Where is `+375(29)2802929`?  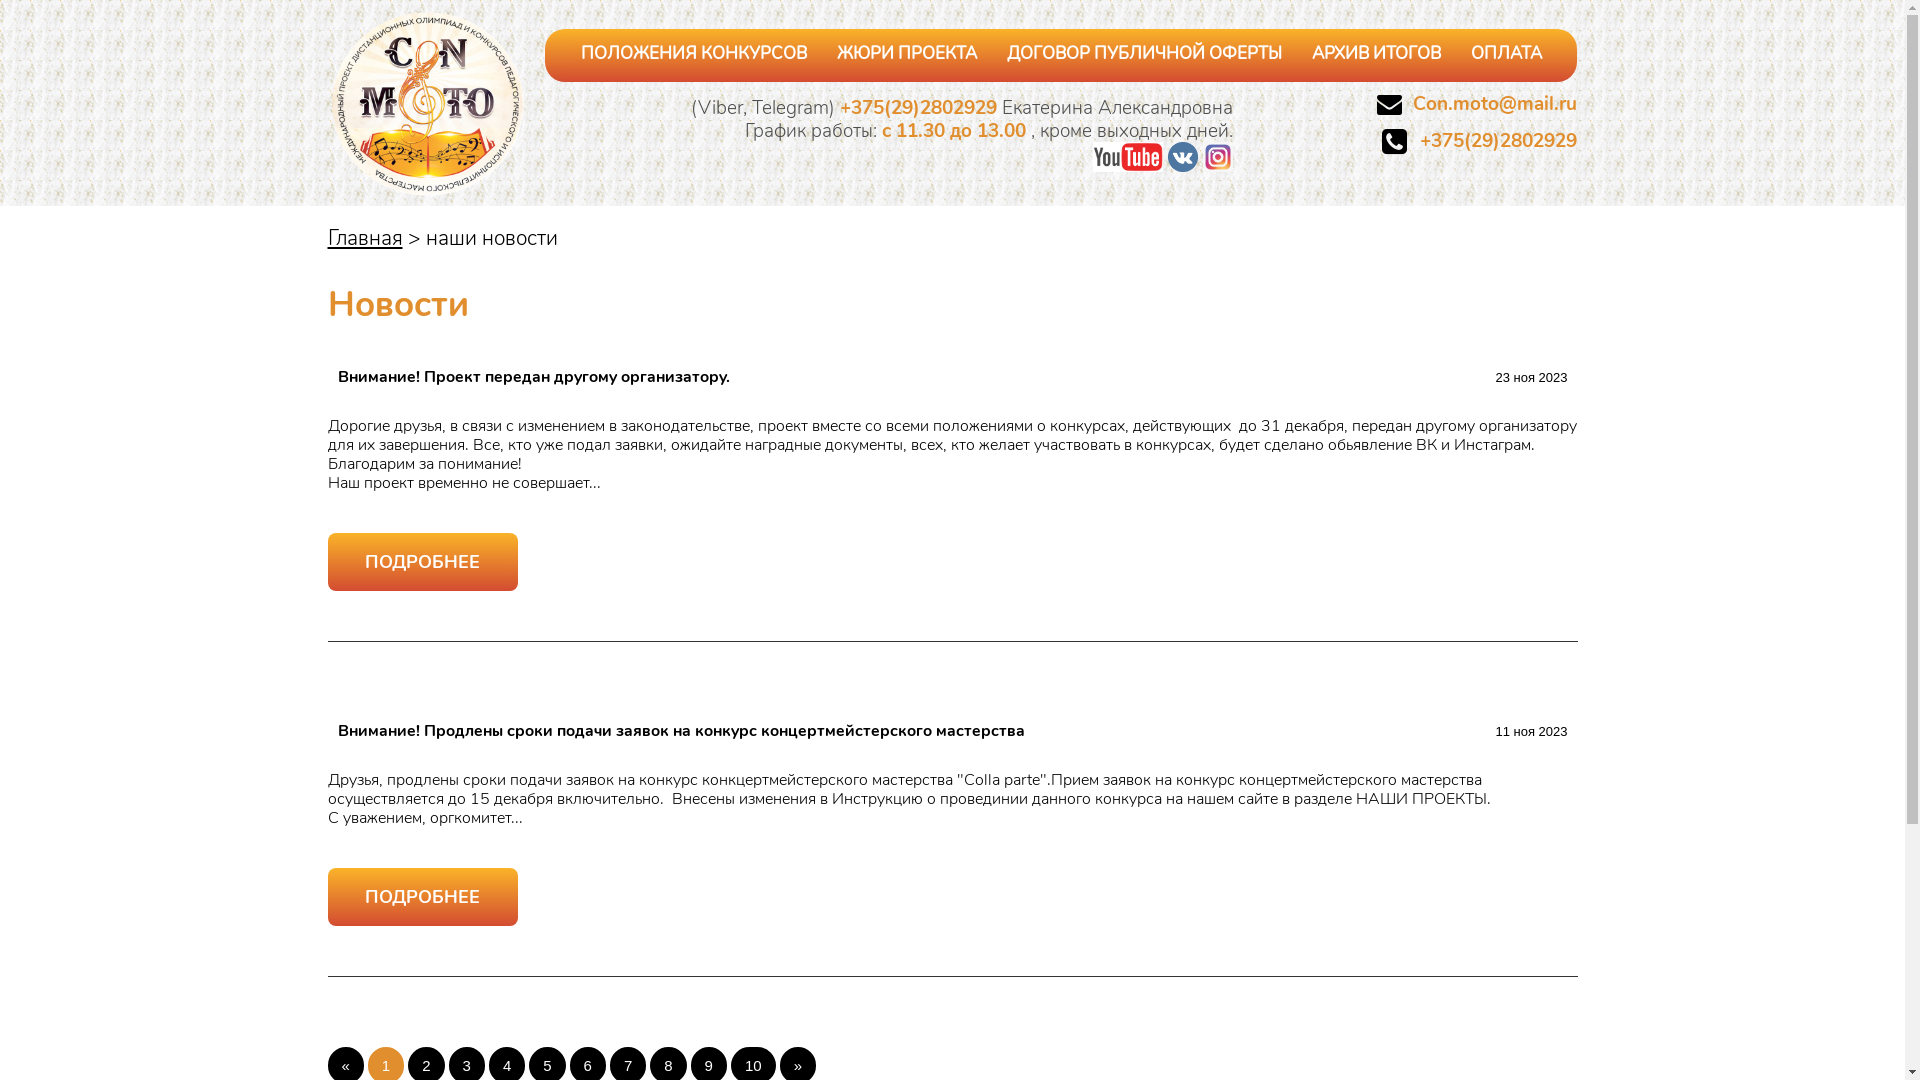 +375(29)2802929 is located at coordinates (1498, 141).